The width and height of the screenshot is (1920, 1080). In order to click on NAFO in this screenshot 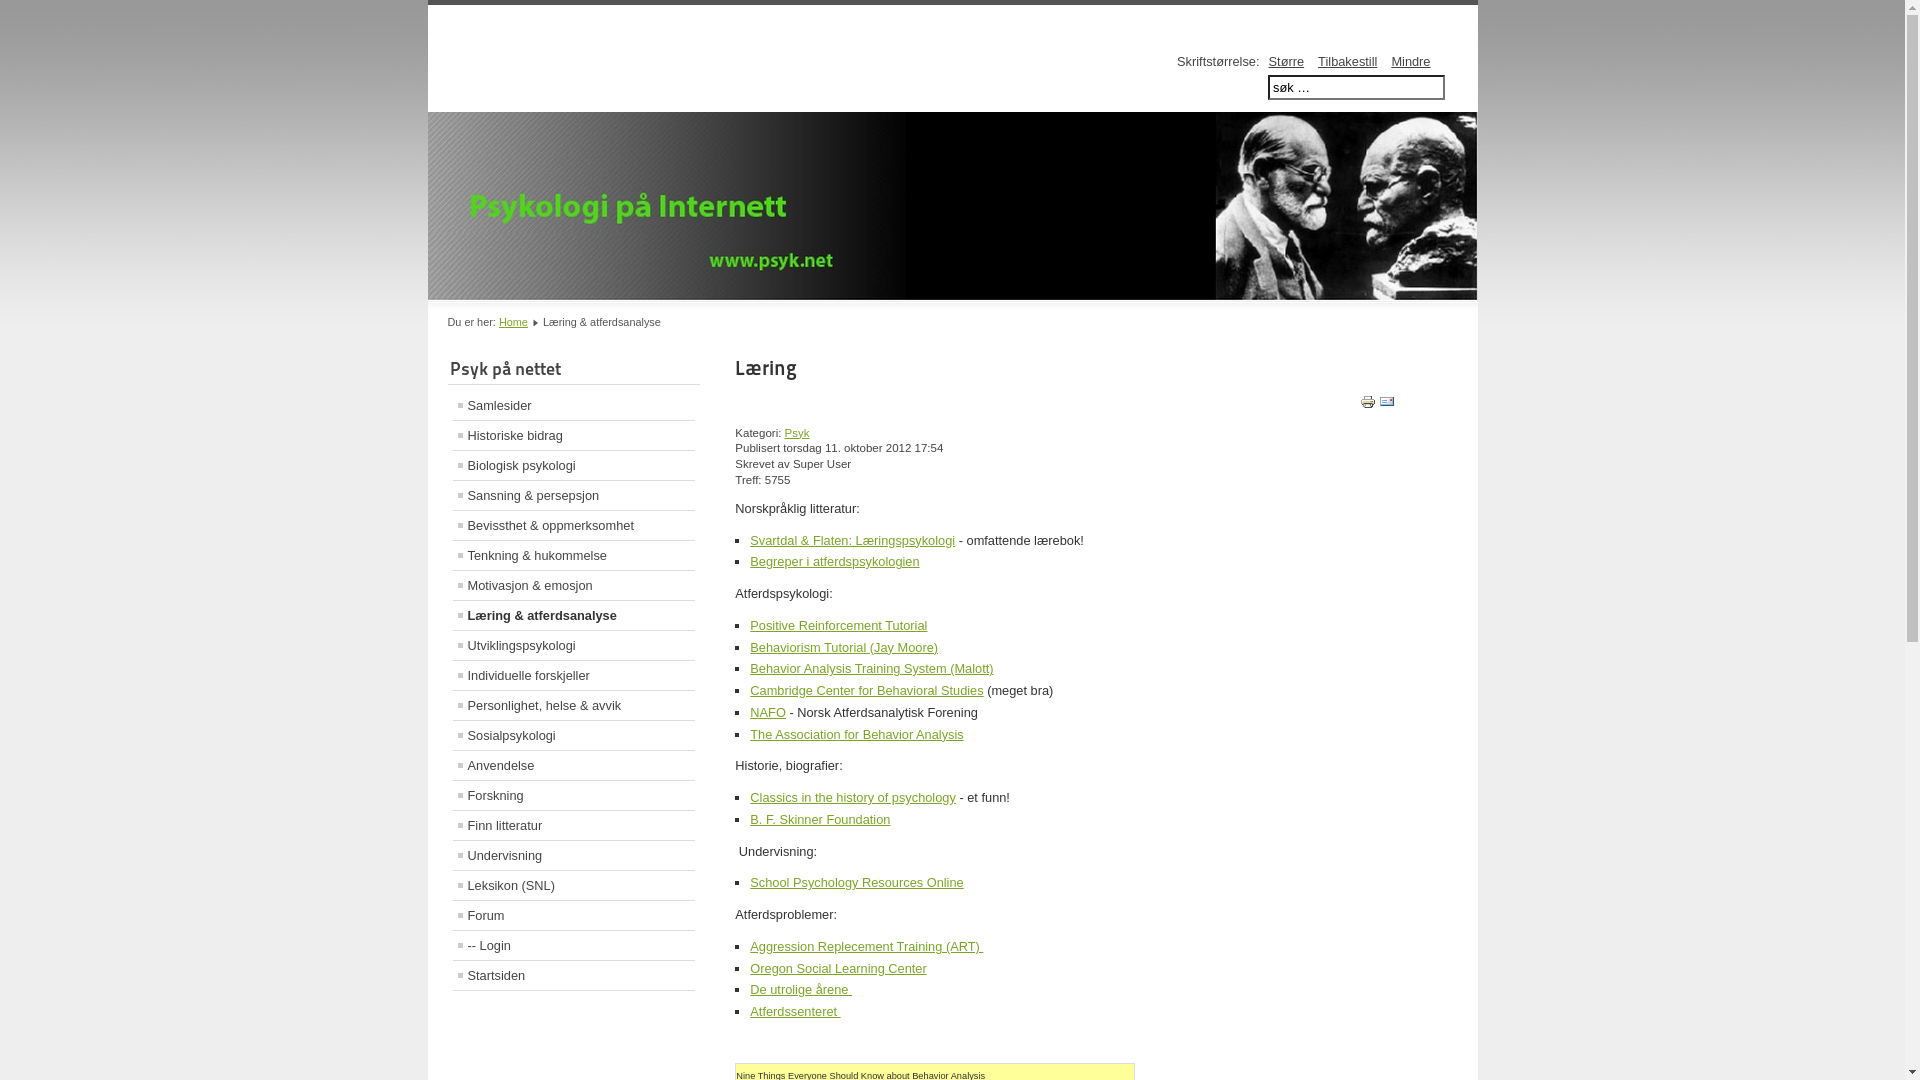, I will do `click(768, 712)`.